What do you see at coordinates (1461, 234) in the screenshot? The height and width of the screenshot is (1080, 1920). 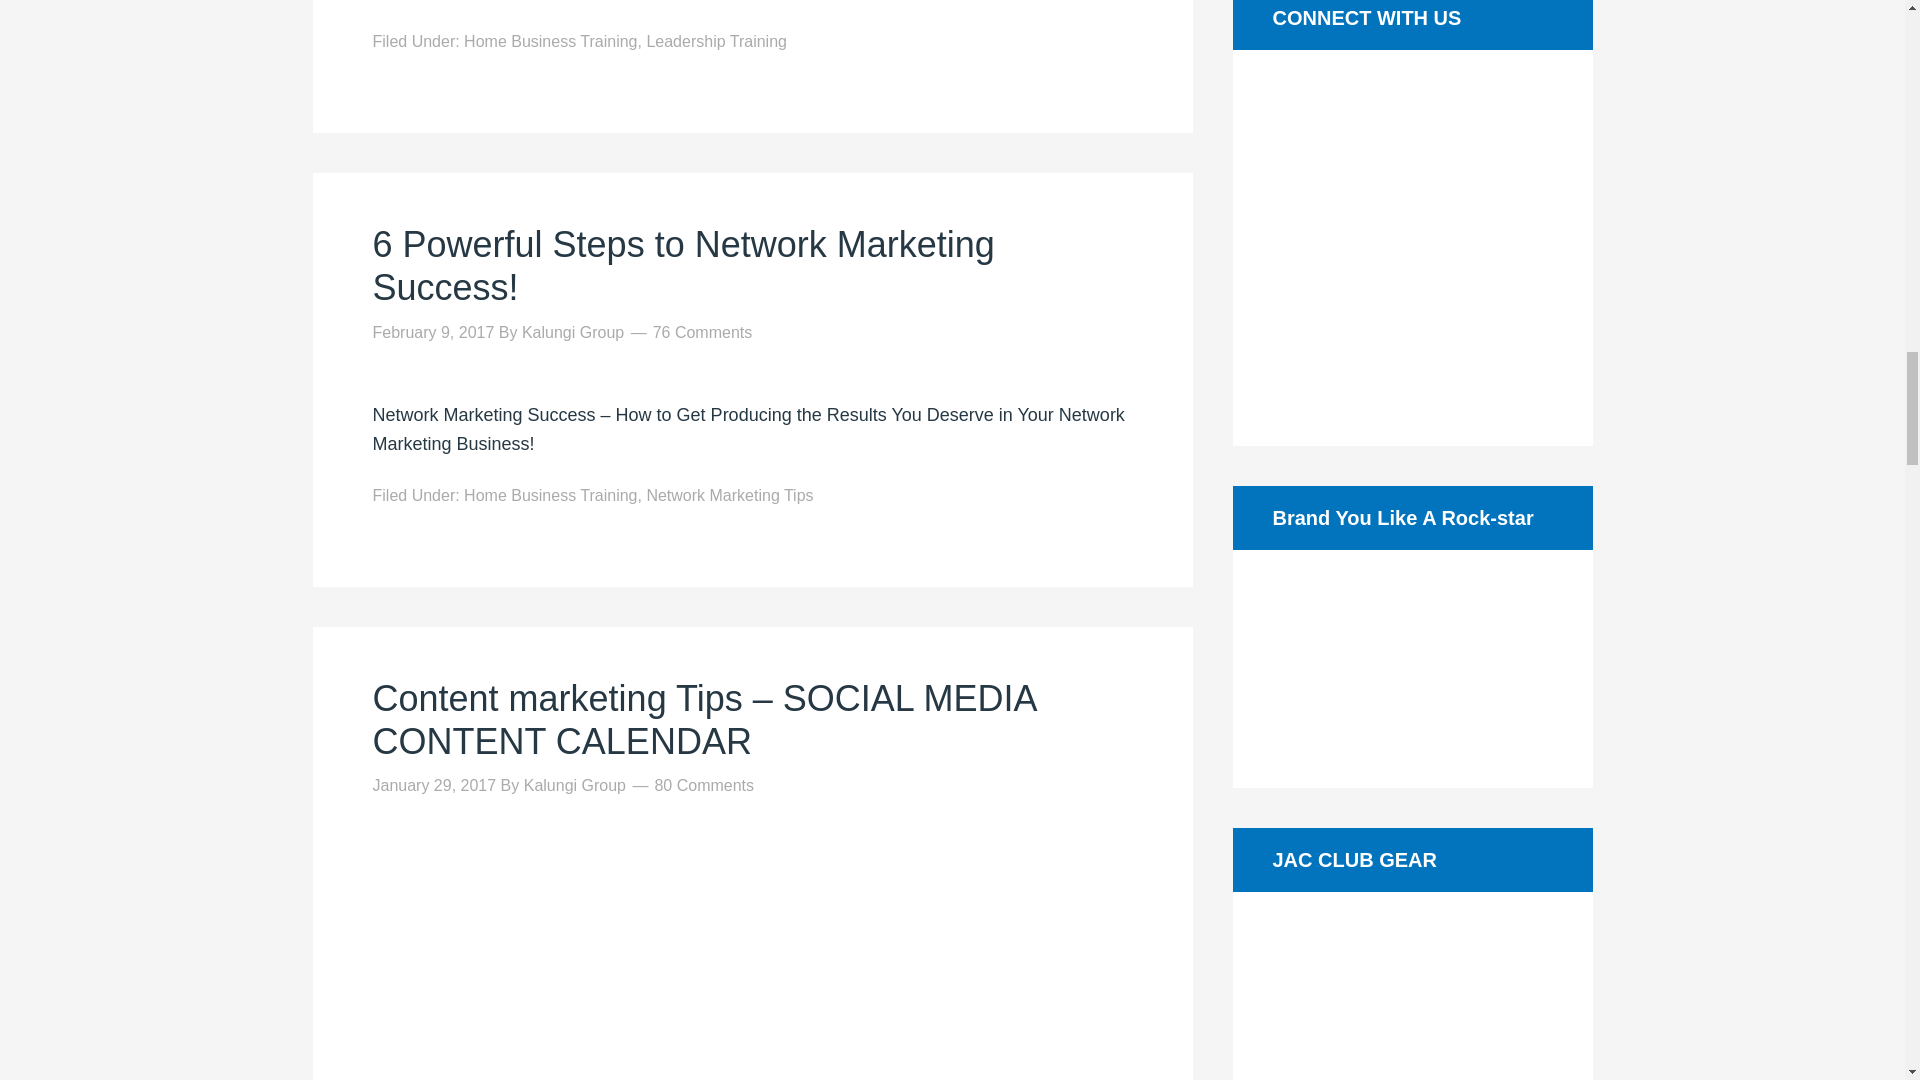 I see `Visit Us On Youtube` at bounding box center [1461, 234].